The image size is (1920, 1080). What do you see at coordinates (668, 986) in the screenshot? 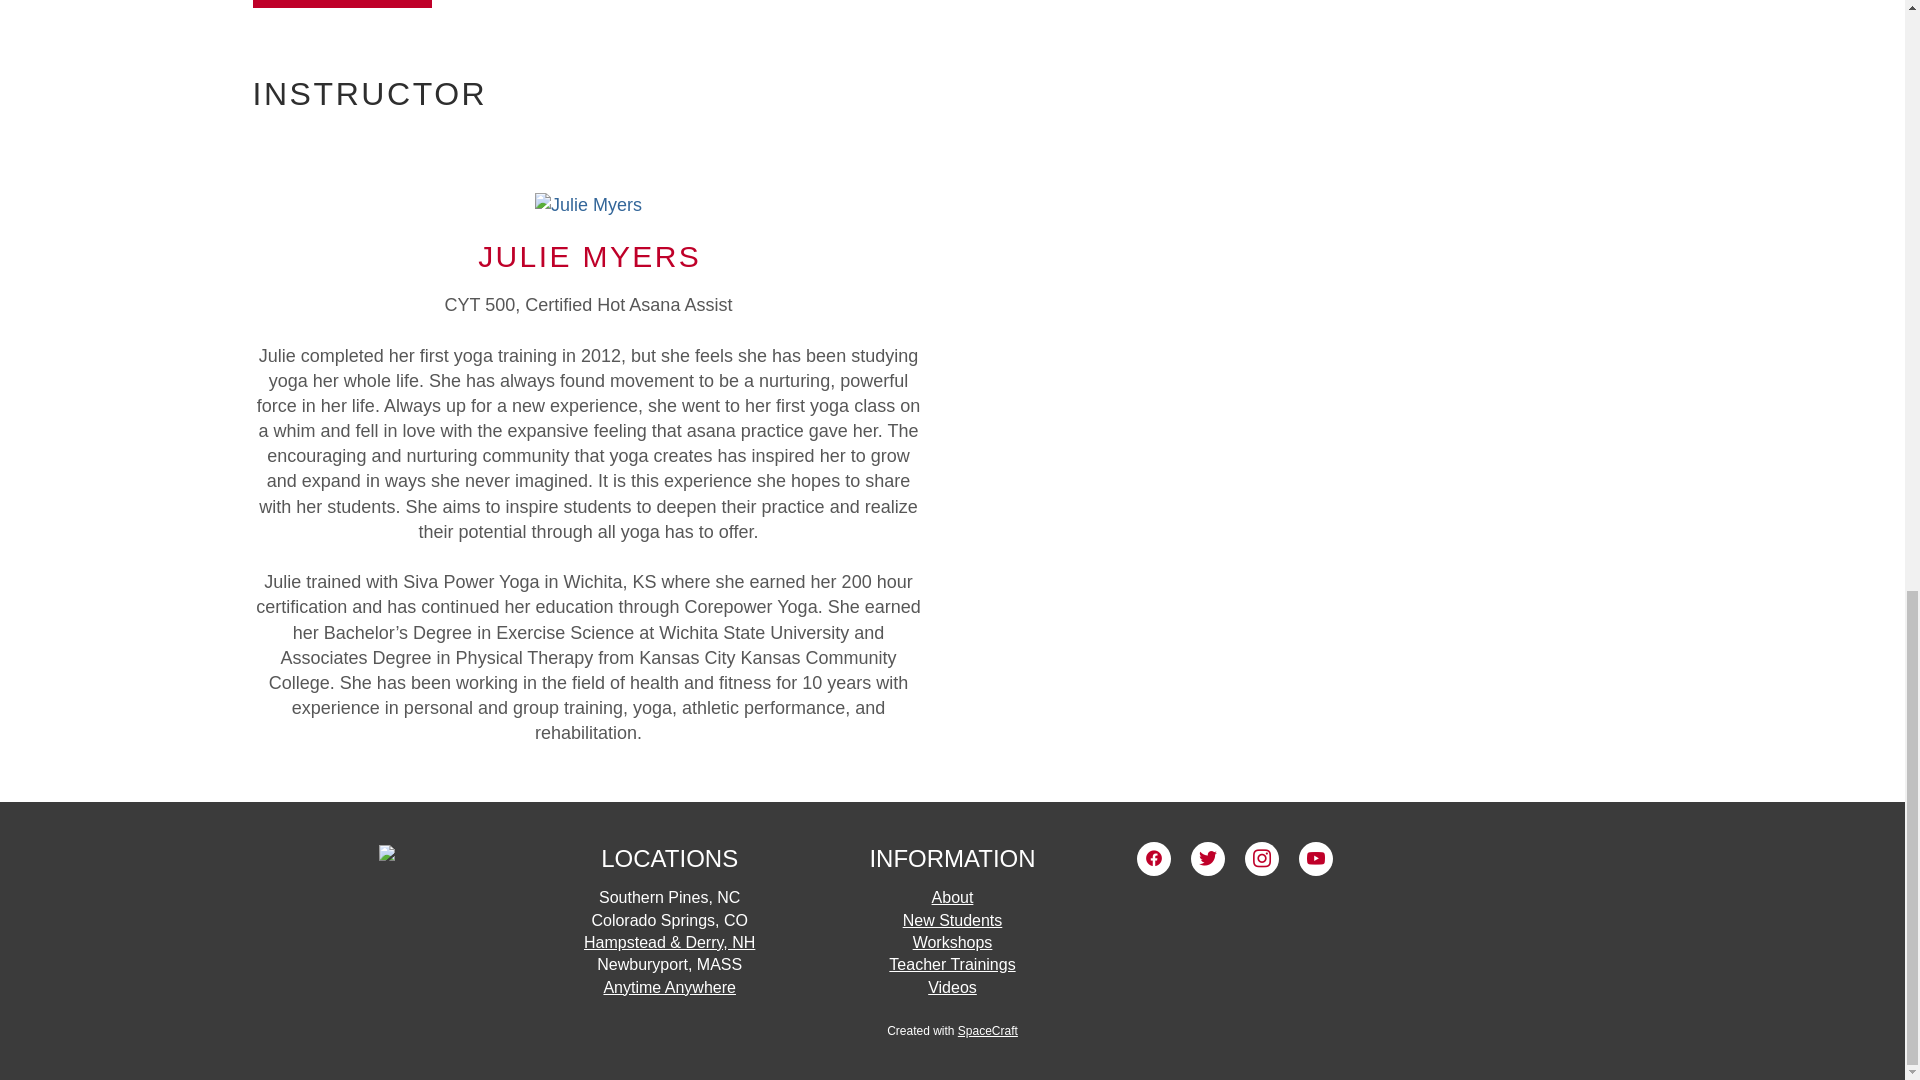
I see `Anytime Anywhere` at bounding box center [668, 986].